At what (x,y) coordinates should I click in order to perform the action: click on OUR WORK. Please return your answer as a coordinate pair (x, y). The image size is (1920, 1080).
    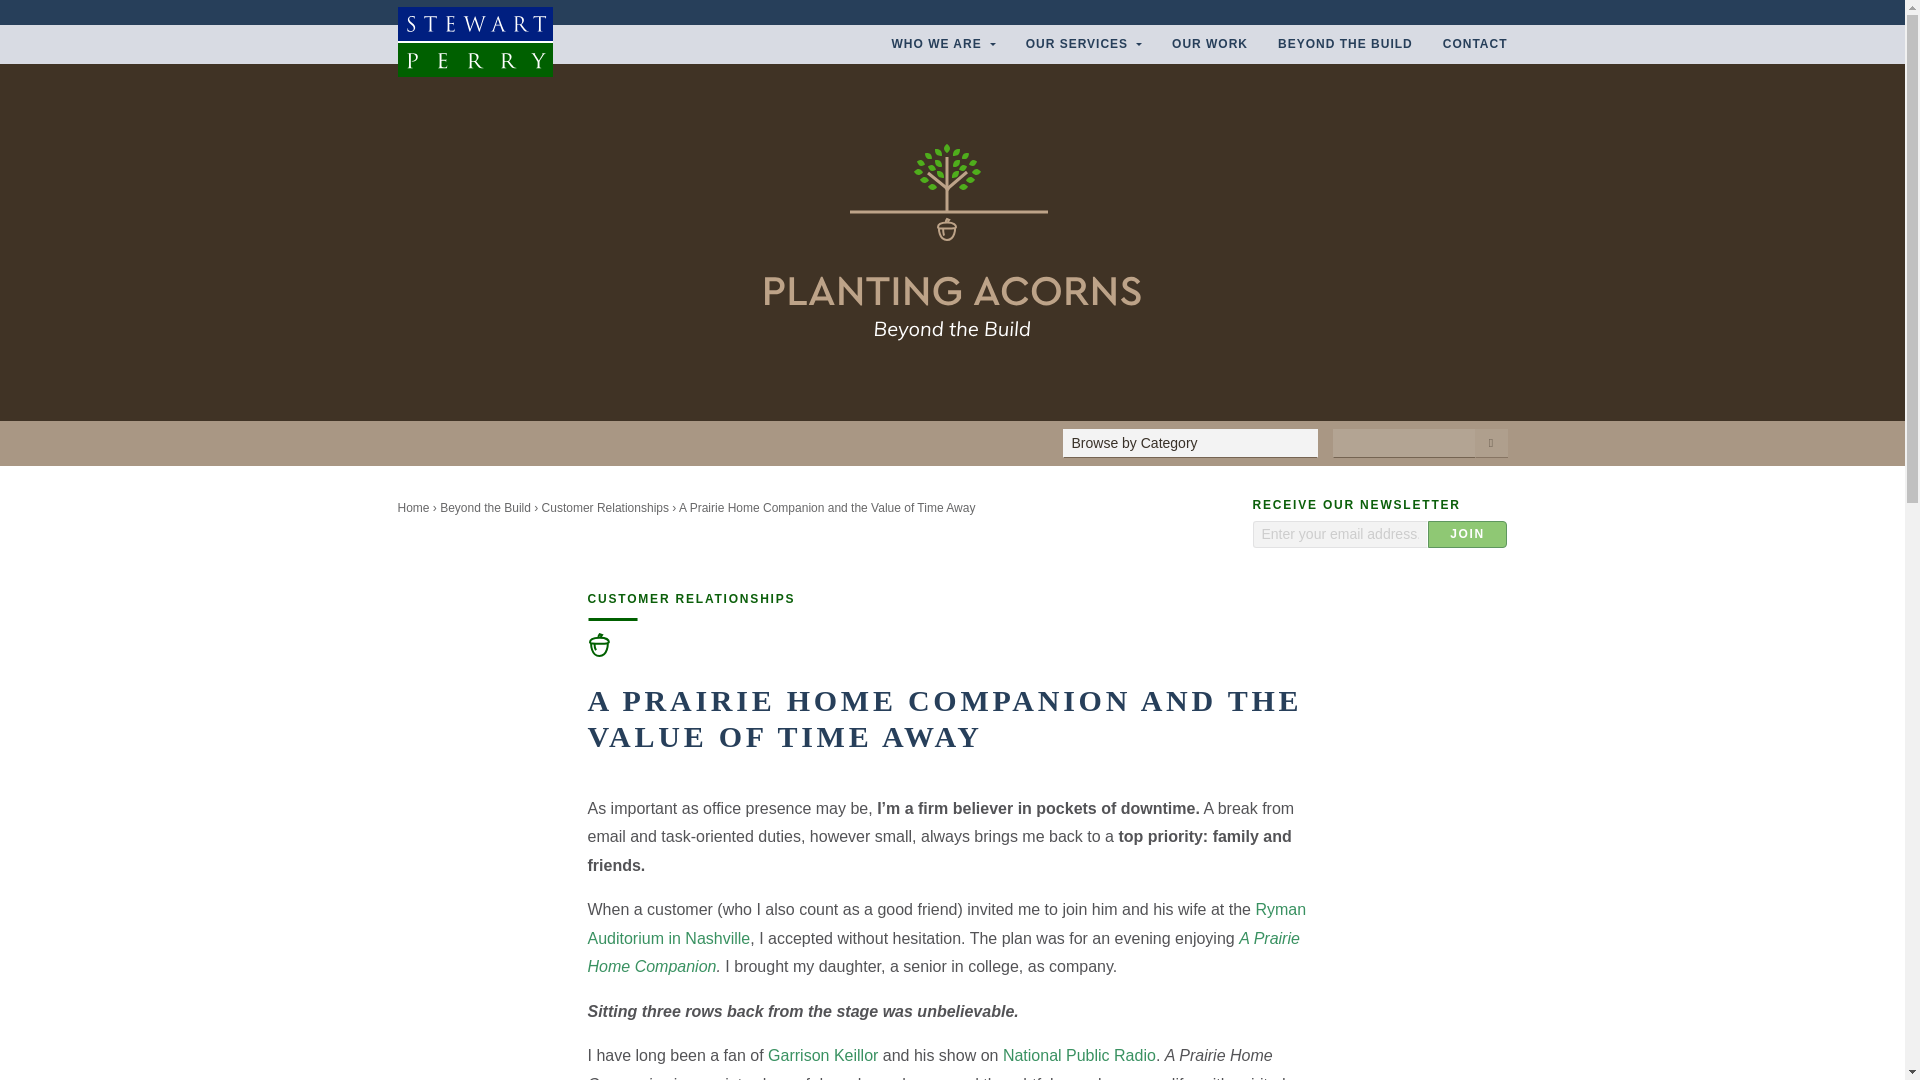
    Looking at the image, I should click on (1210, 44).